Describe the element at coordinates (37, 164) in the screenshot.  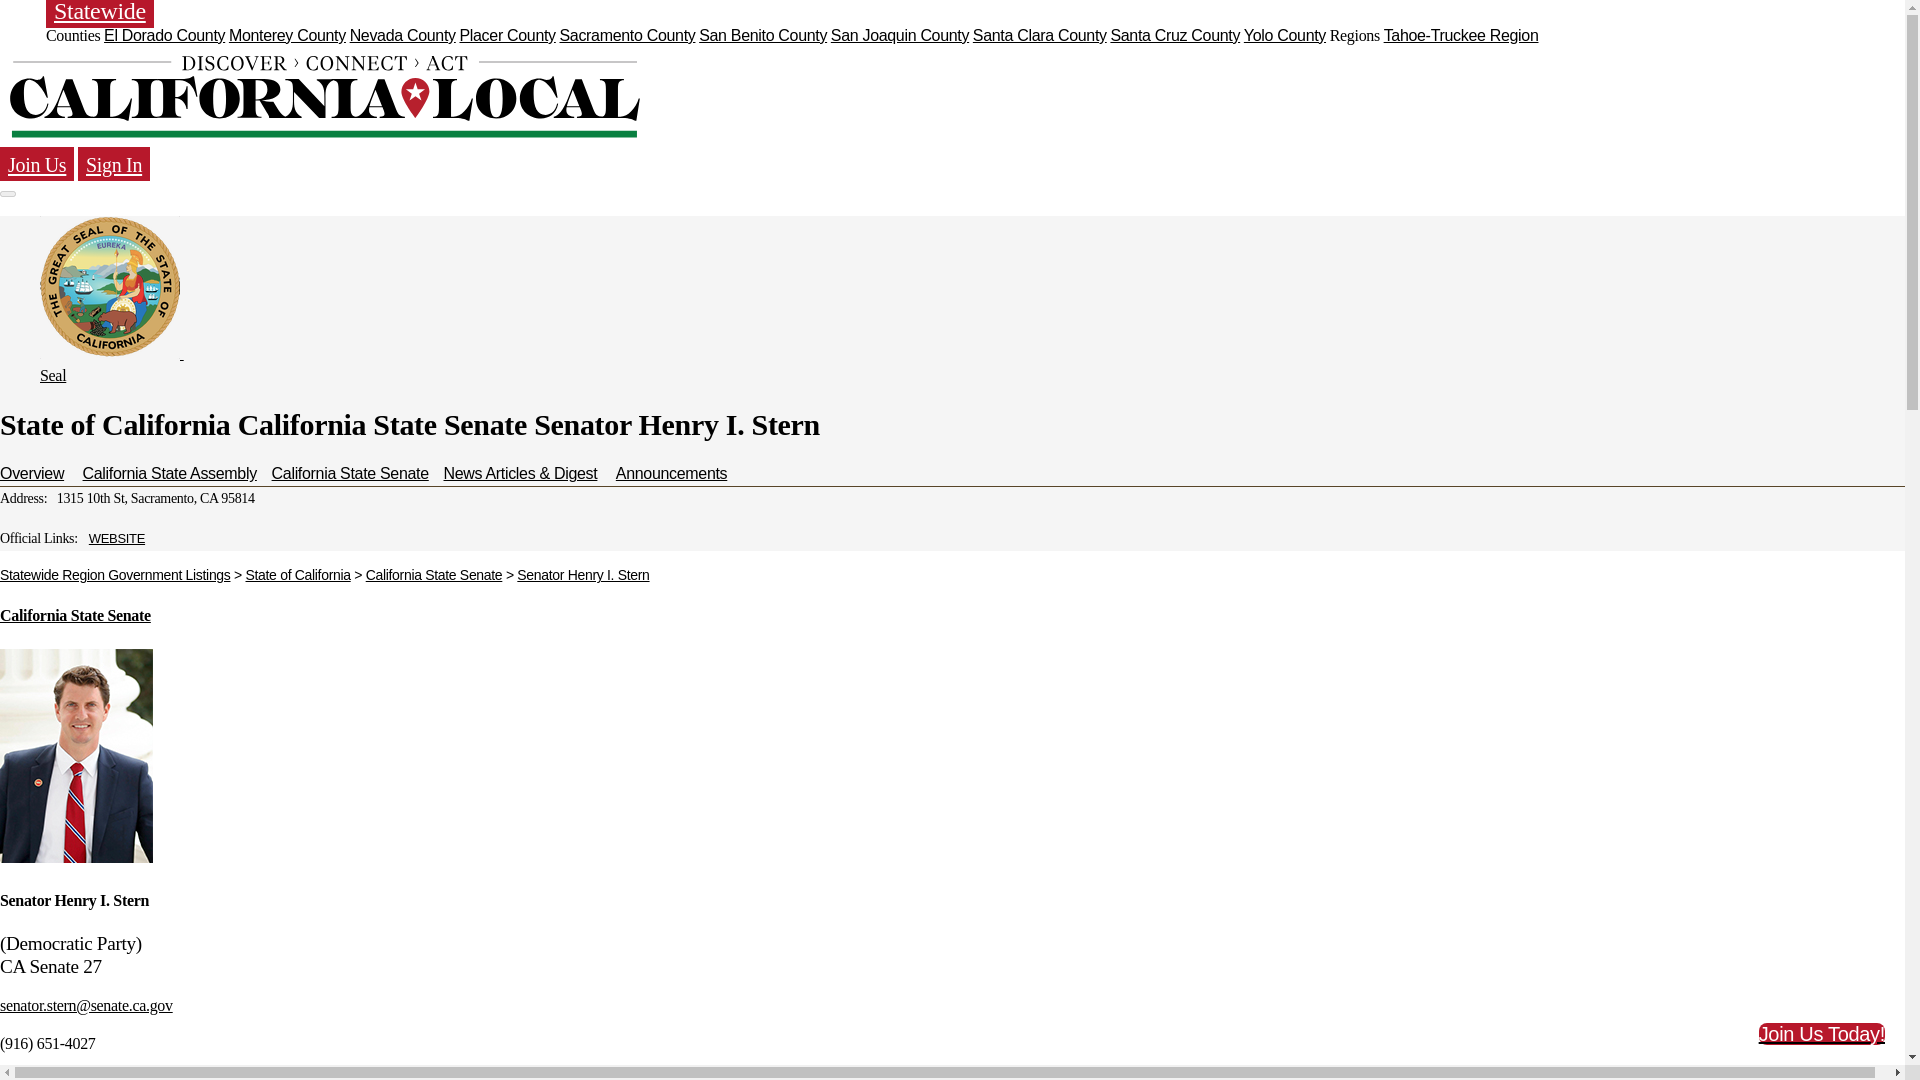
I see `Join Us` at that location.